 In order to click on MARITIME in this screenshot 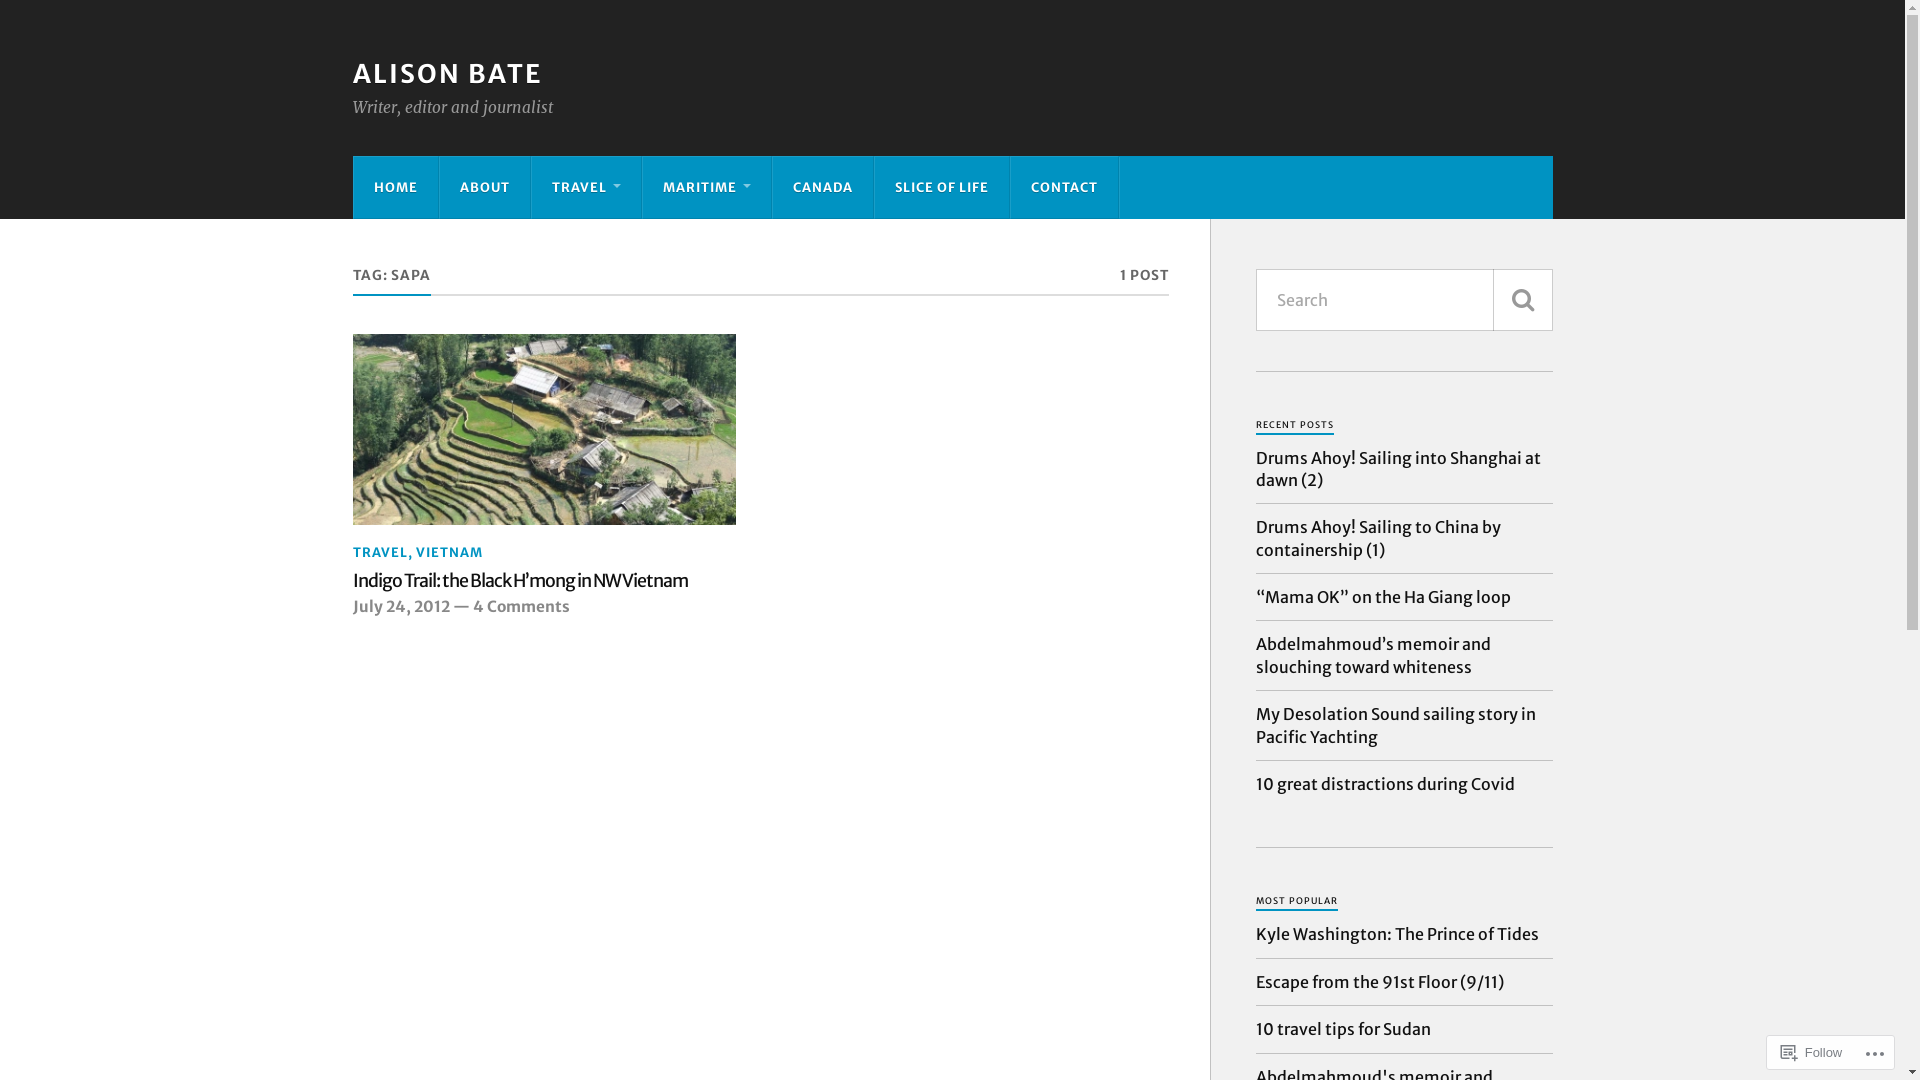, I will do `click(706, 187)`.